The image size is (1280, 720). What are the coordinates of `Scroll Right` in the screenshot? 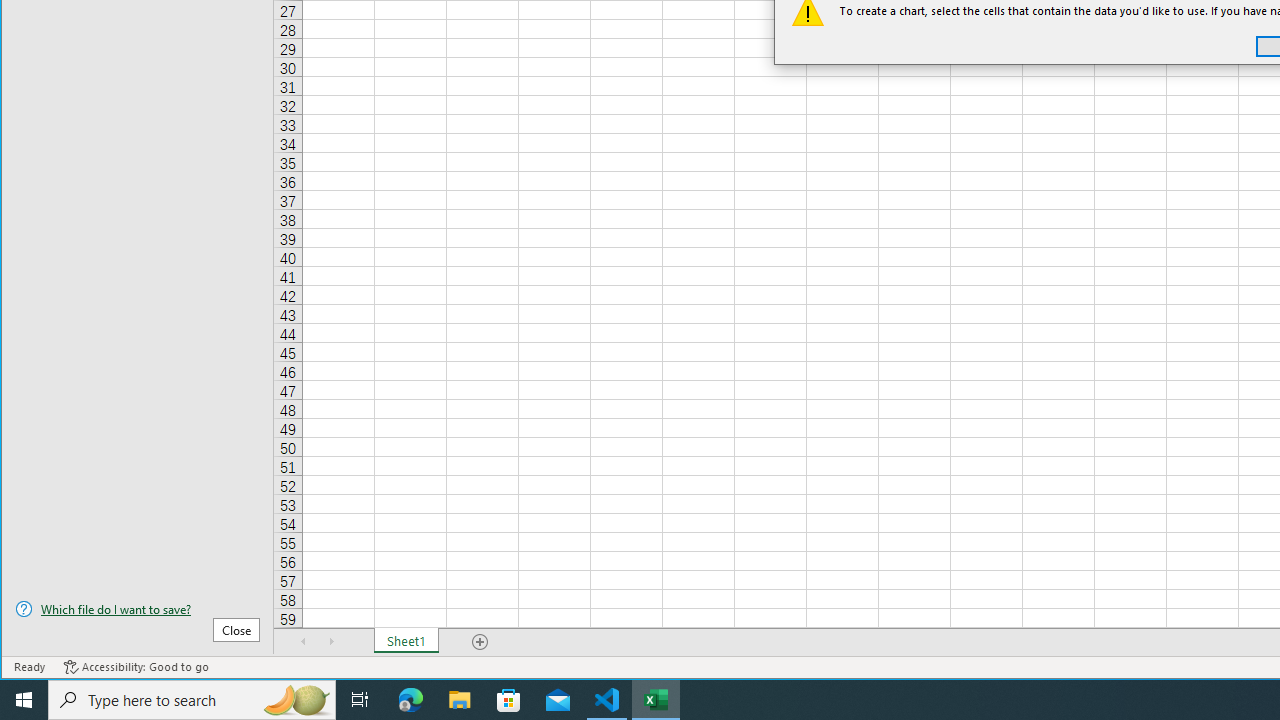 It's located at (331, 641).